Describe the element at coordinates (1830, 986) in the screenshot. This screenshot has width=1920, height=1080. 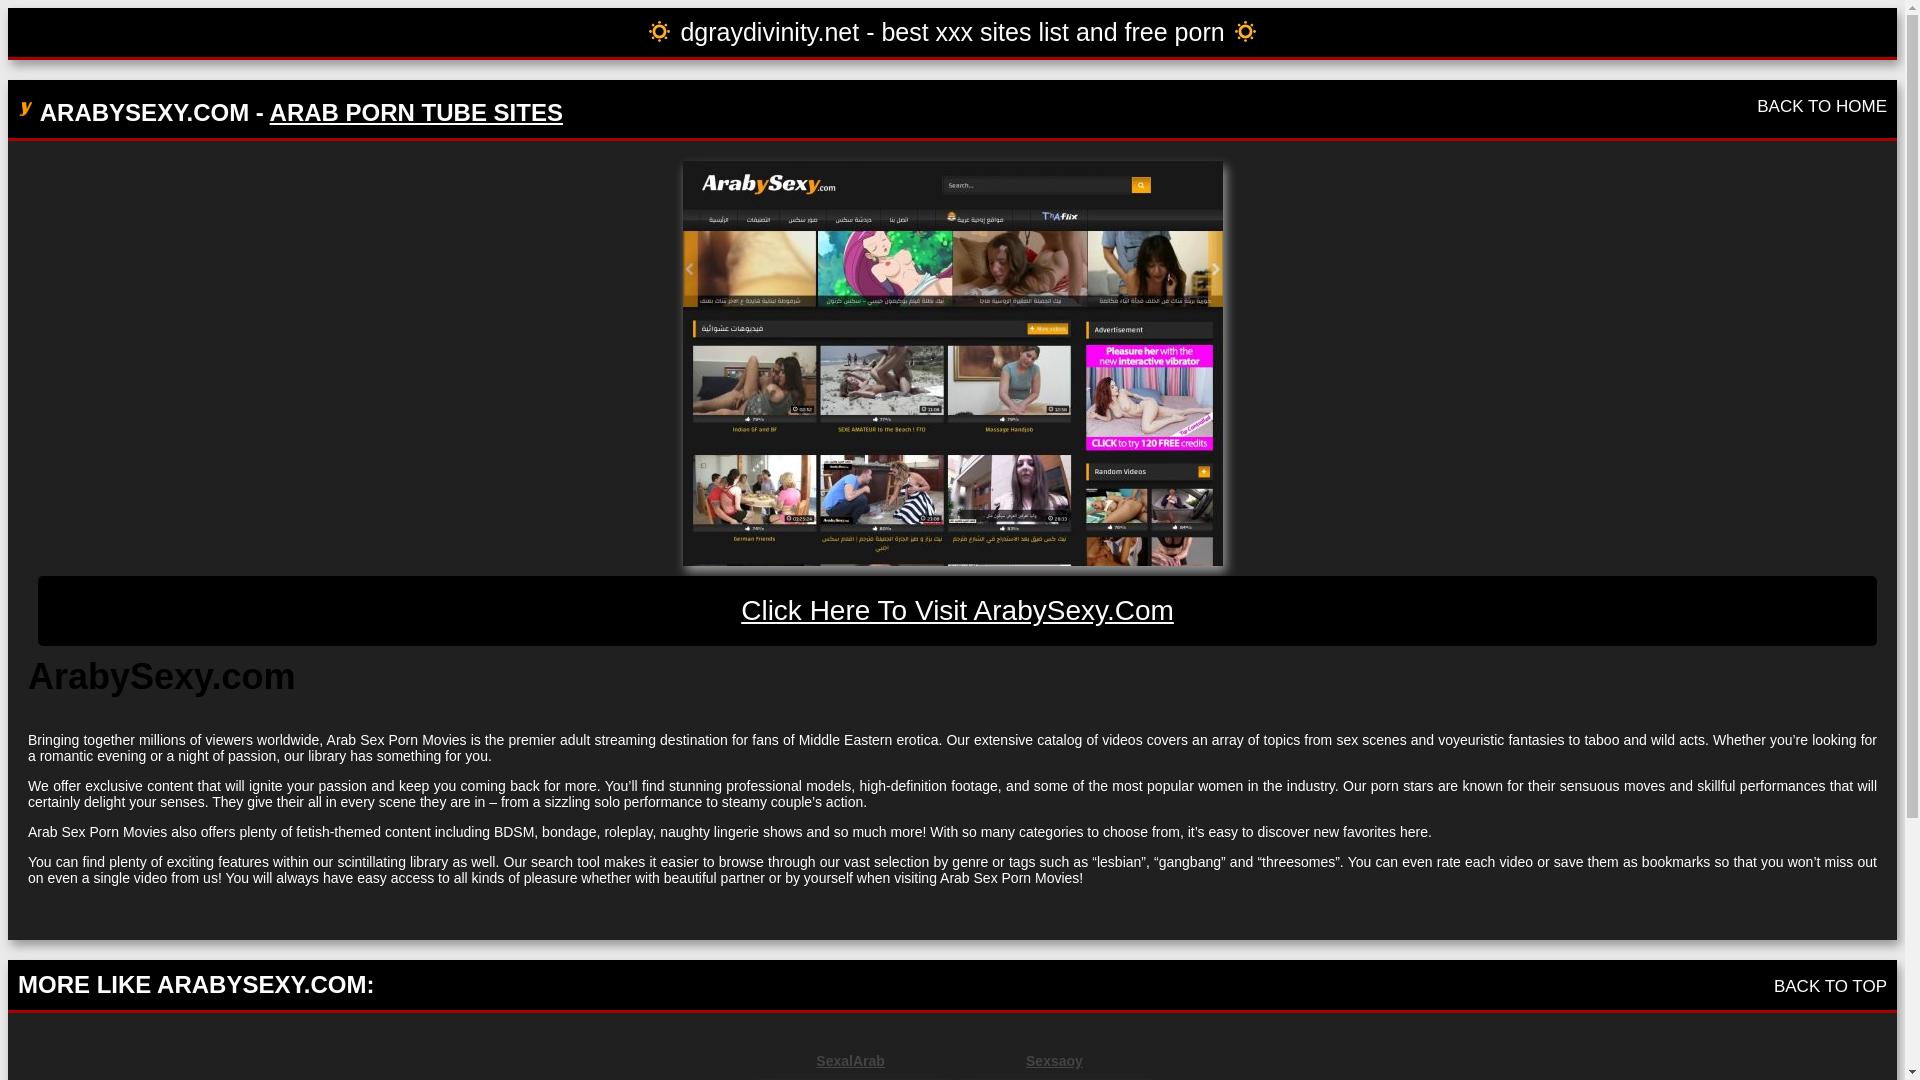
I see `BACK TO TOP` at that location.